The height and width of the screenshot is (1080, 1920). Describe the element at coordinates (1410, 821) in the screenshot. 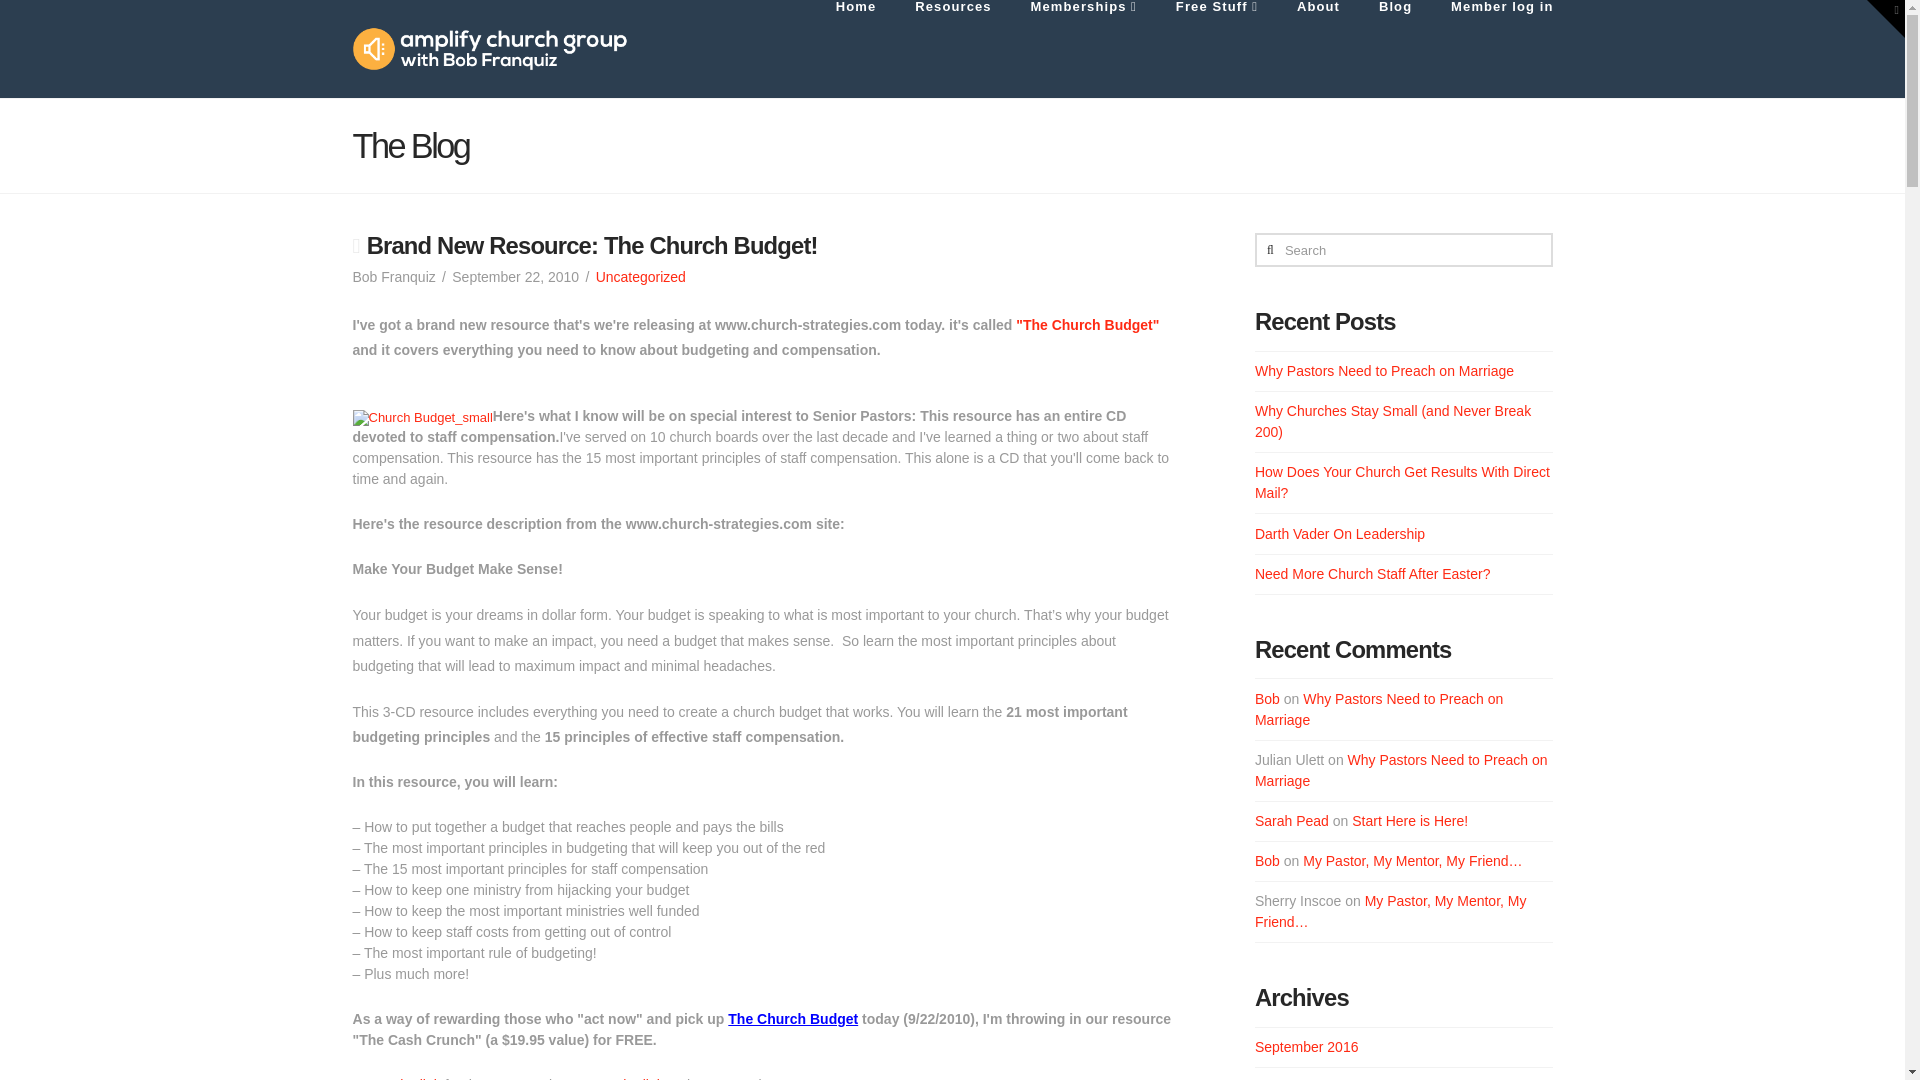

I see `Start Here is Here!` at that location.